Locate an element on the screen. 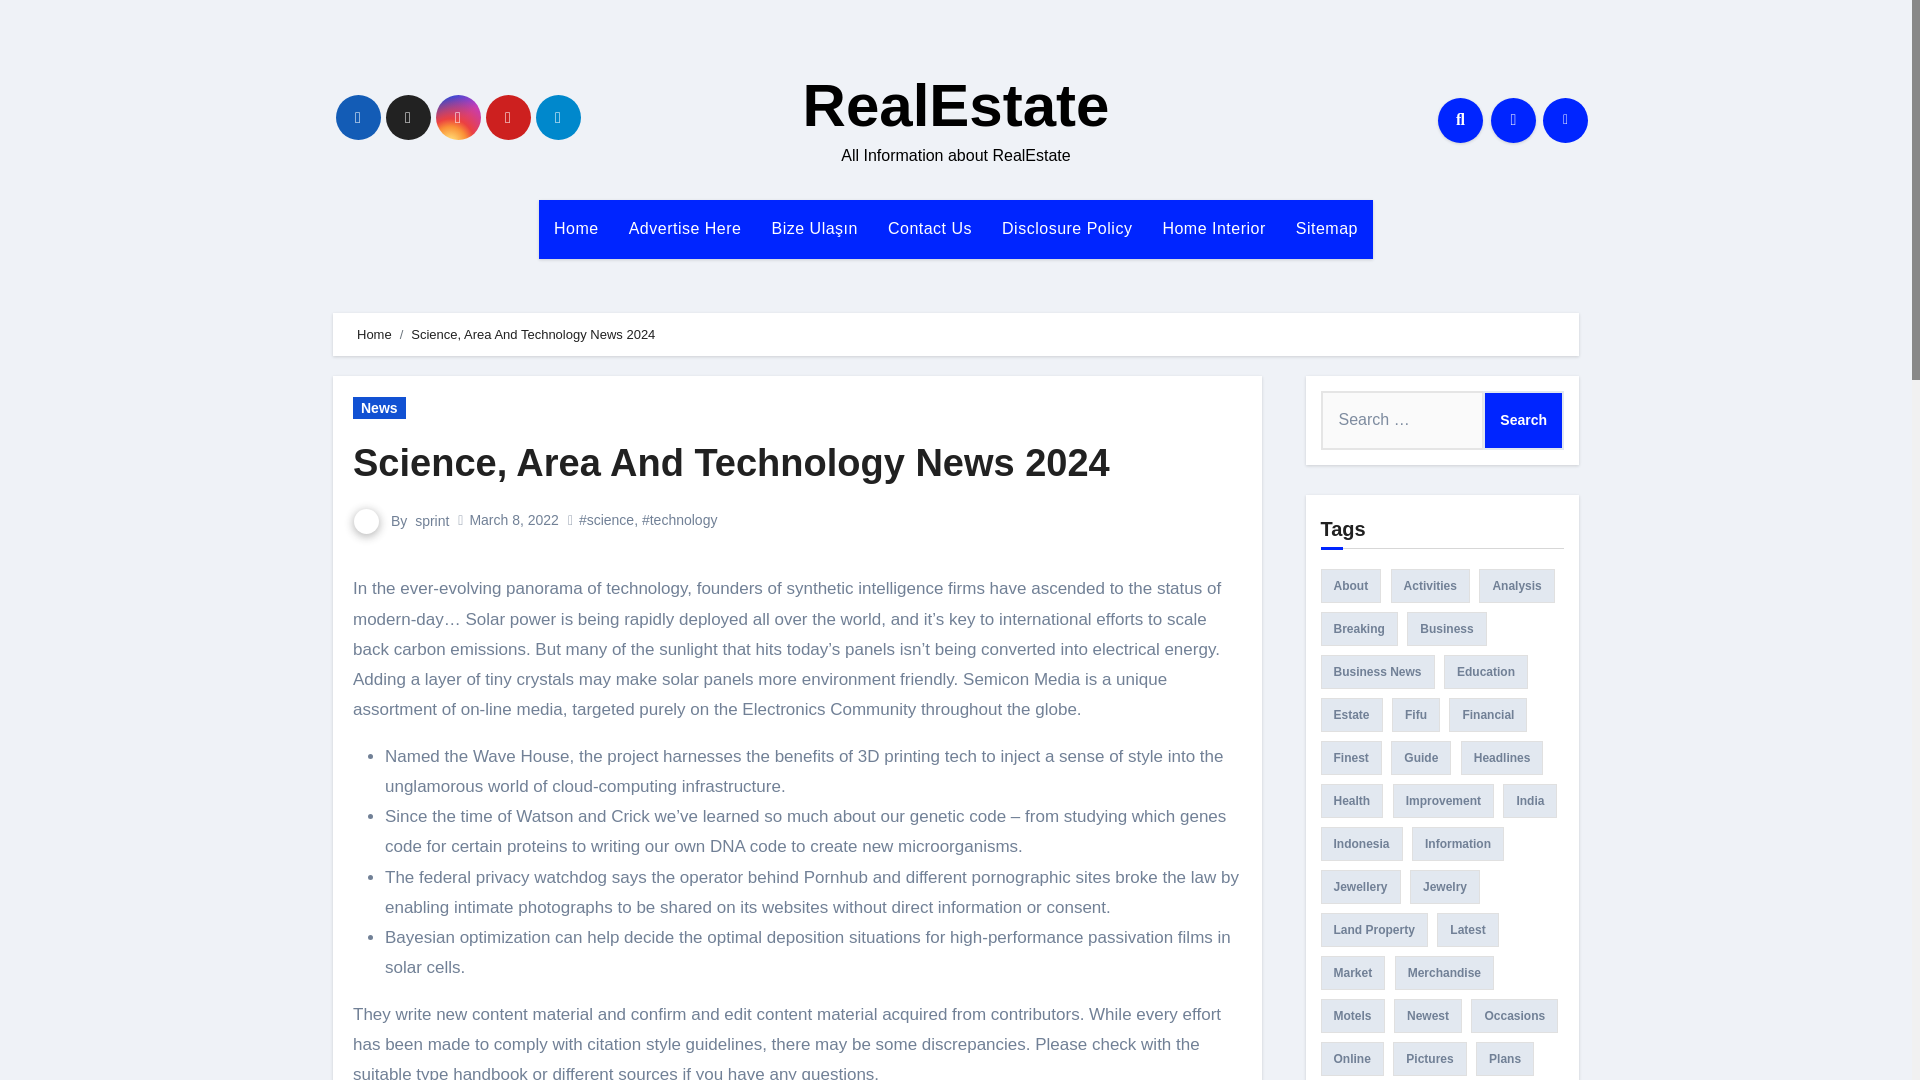 This screenshot has width=1920, height=1080. Search is located at coordinates (1523, 420).